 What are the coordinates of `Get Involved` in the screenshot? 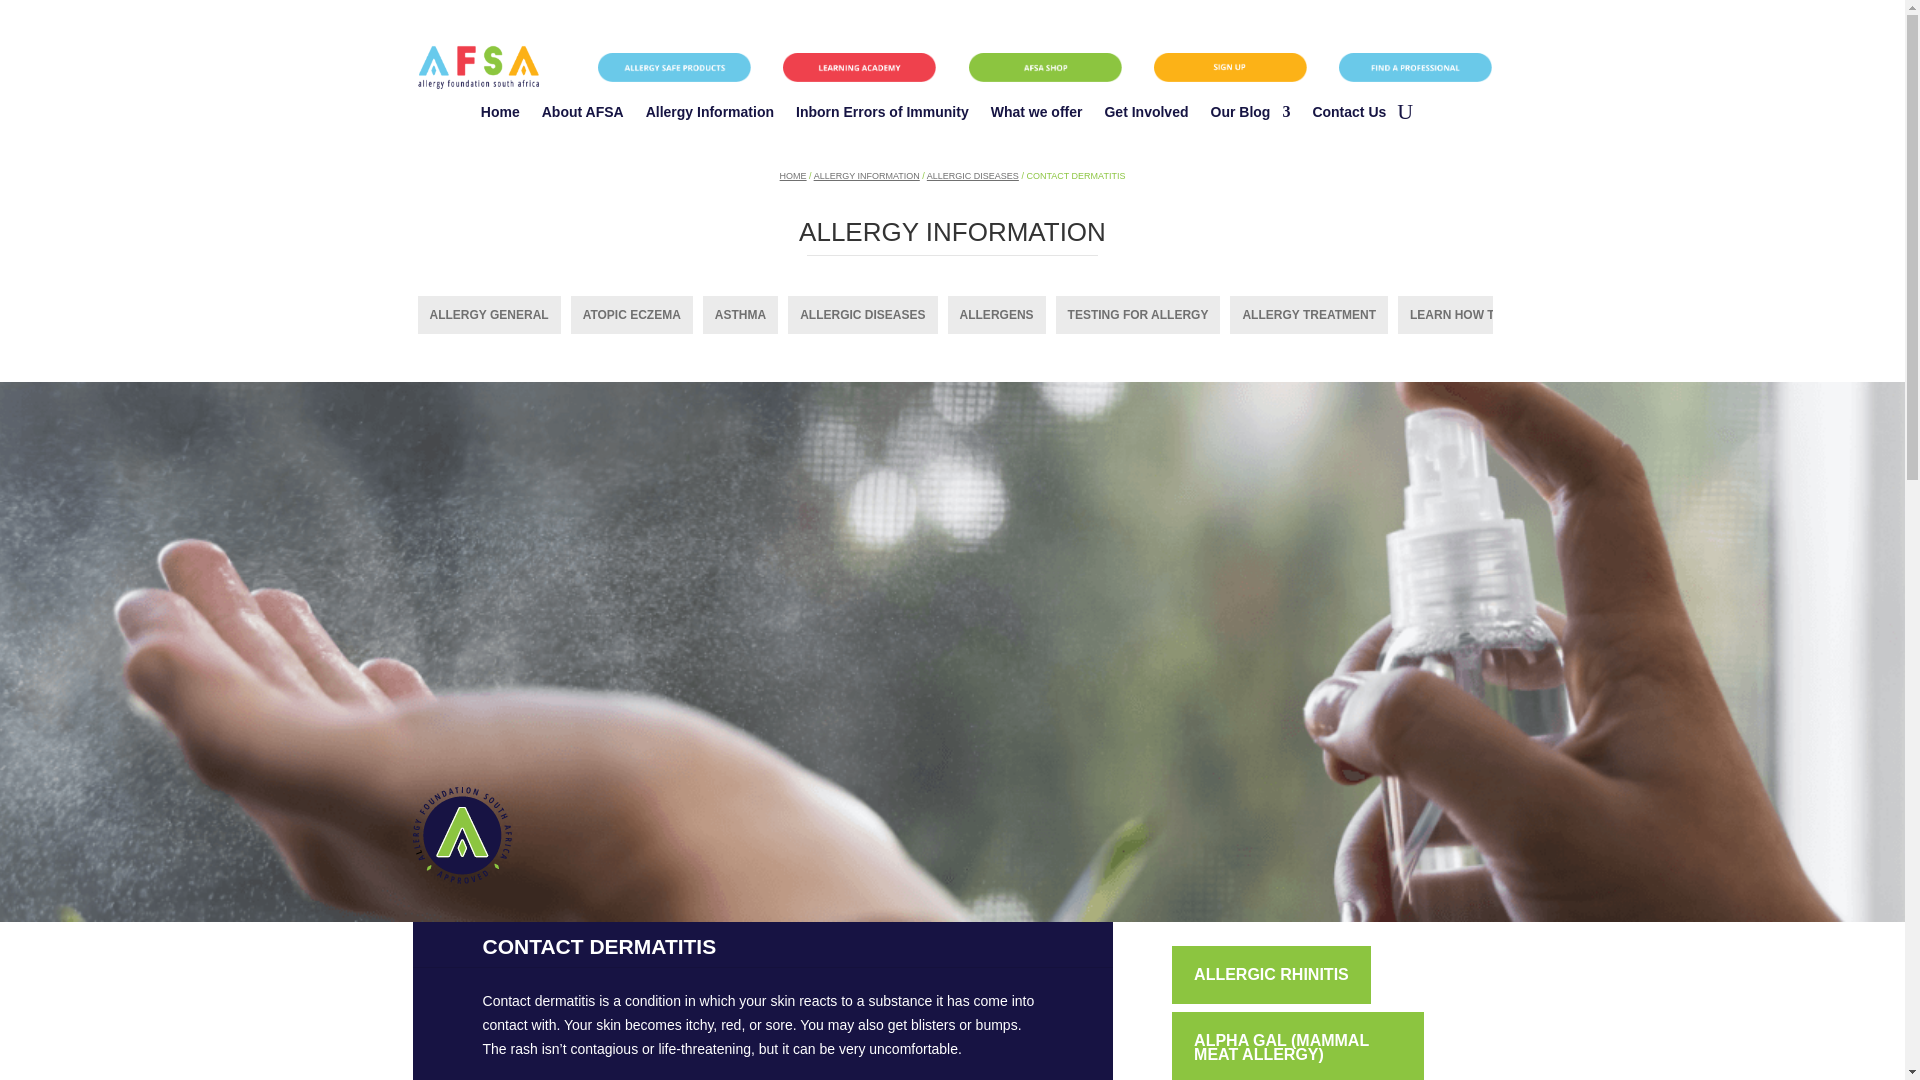 It's located at (1146, 116).